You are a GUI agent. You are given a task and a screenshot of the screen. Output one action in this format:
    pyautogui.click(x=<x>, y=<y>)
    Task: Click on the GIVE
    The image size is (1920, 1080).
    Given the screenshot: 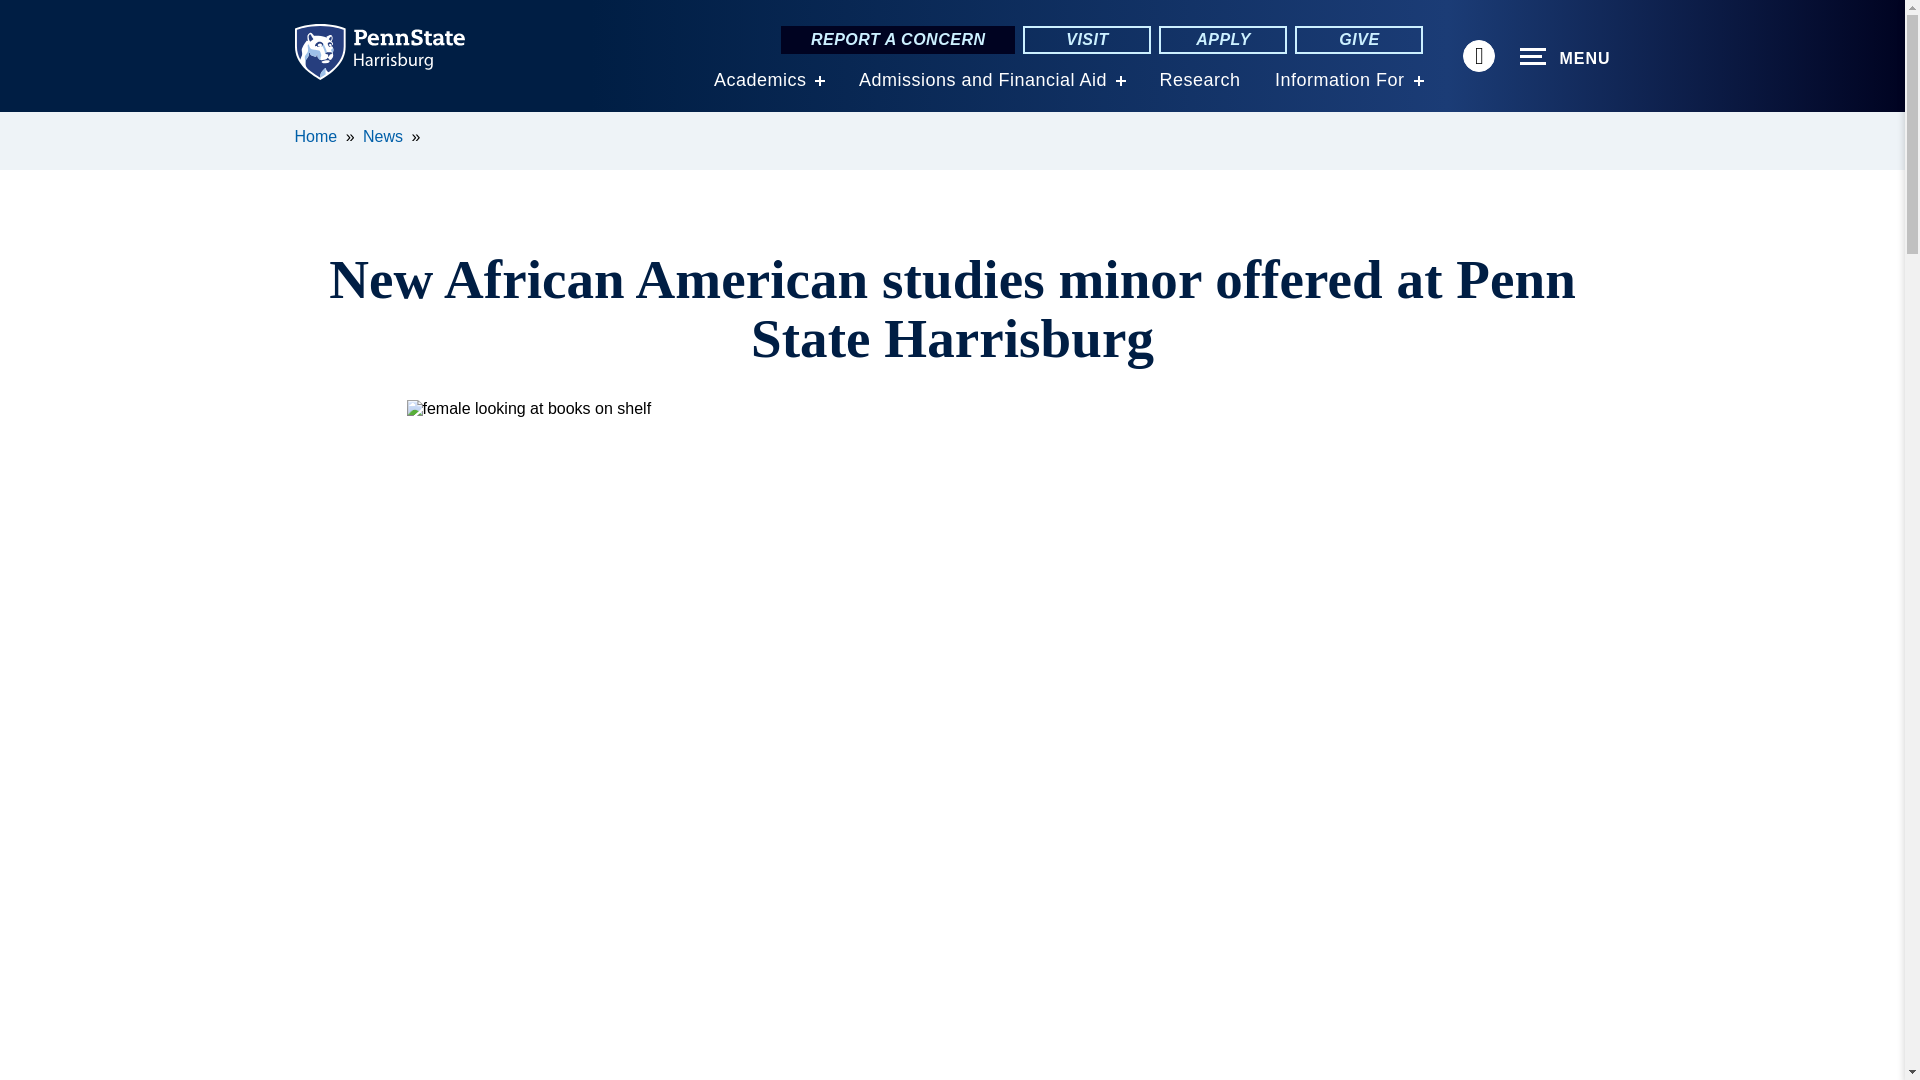 What is the action you would take?
    pyautogui.click(x=1358, y=40)
    